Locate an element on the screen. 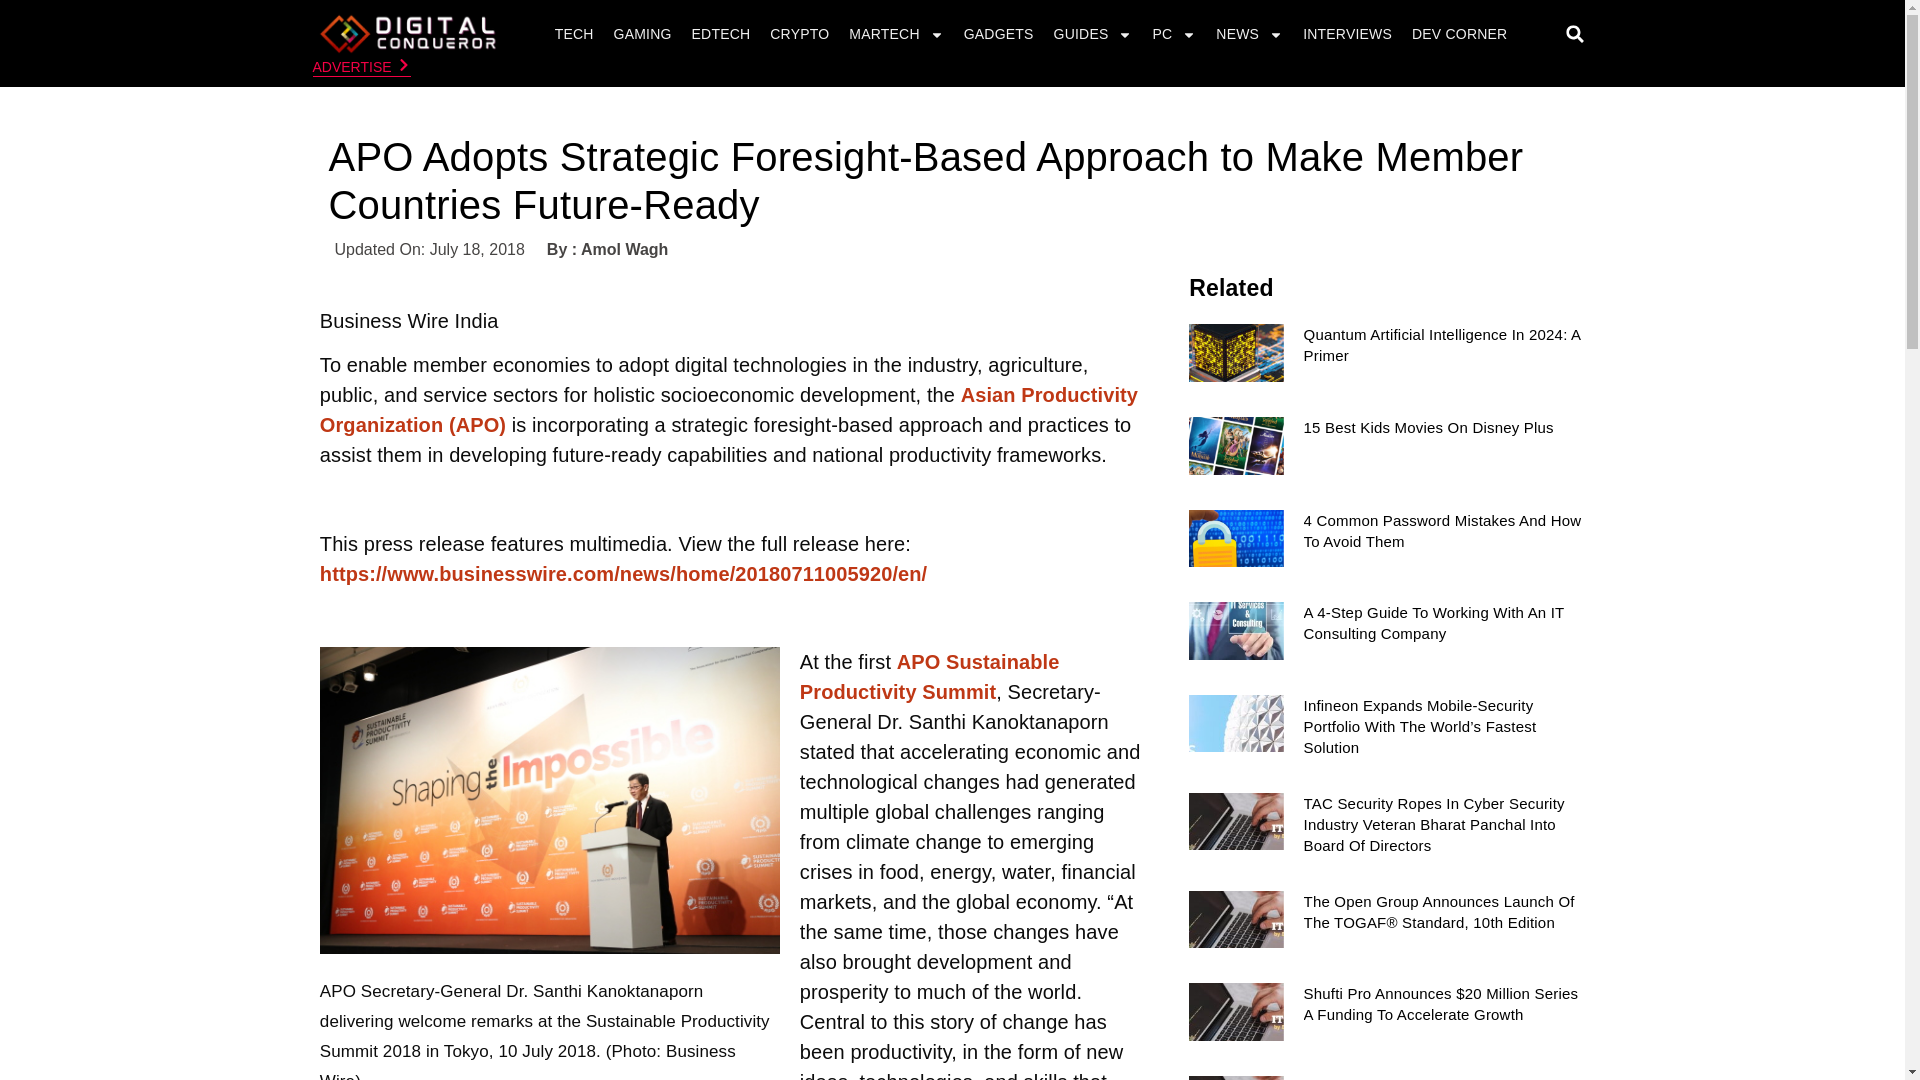 This screenshot has width=1920, height=1080. GUIDES is located at coordinates (1093, 34).